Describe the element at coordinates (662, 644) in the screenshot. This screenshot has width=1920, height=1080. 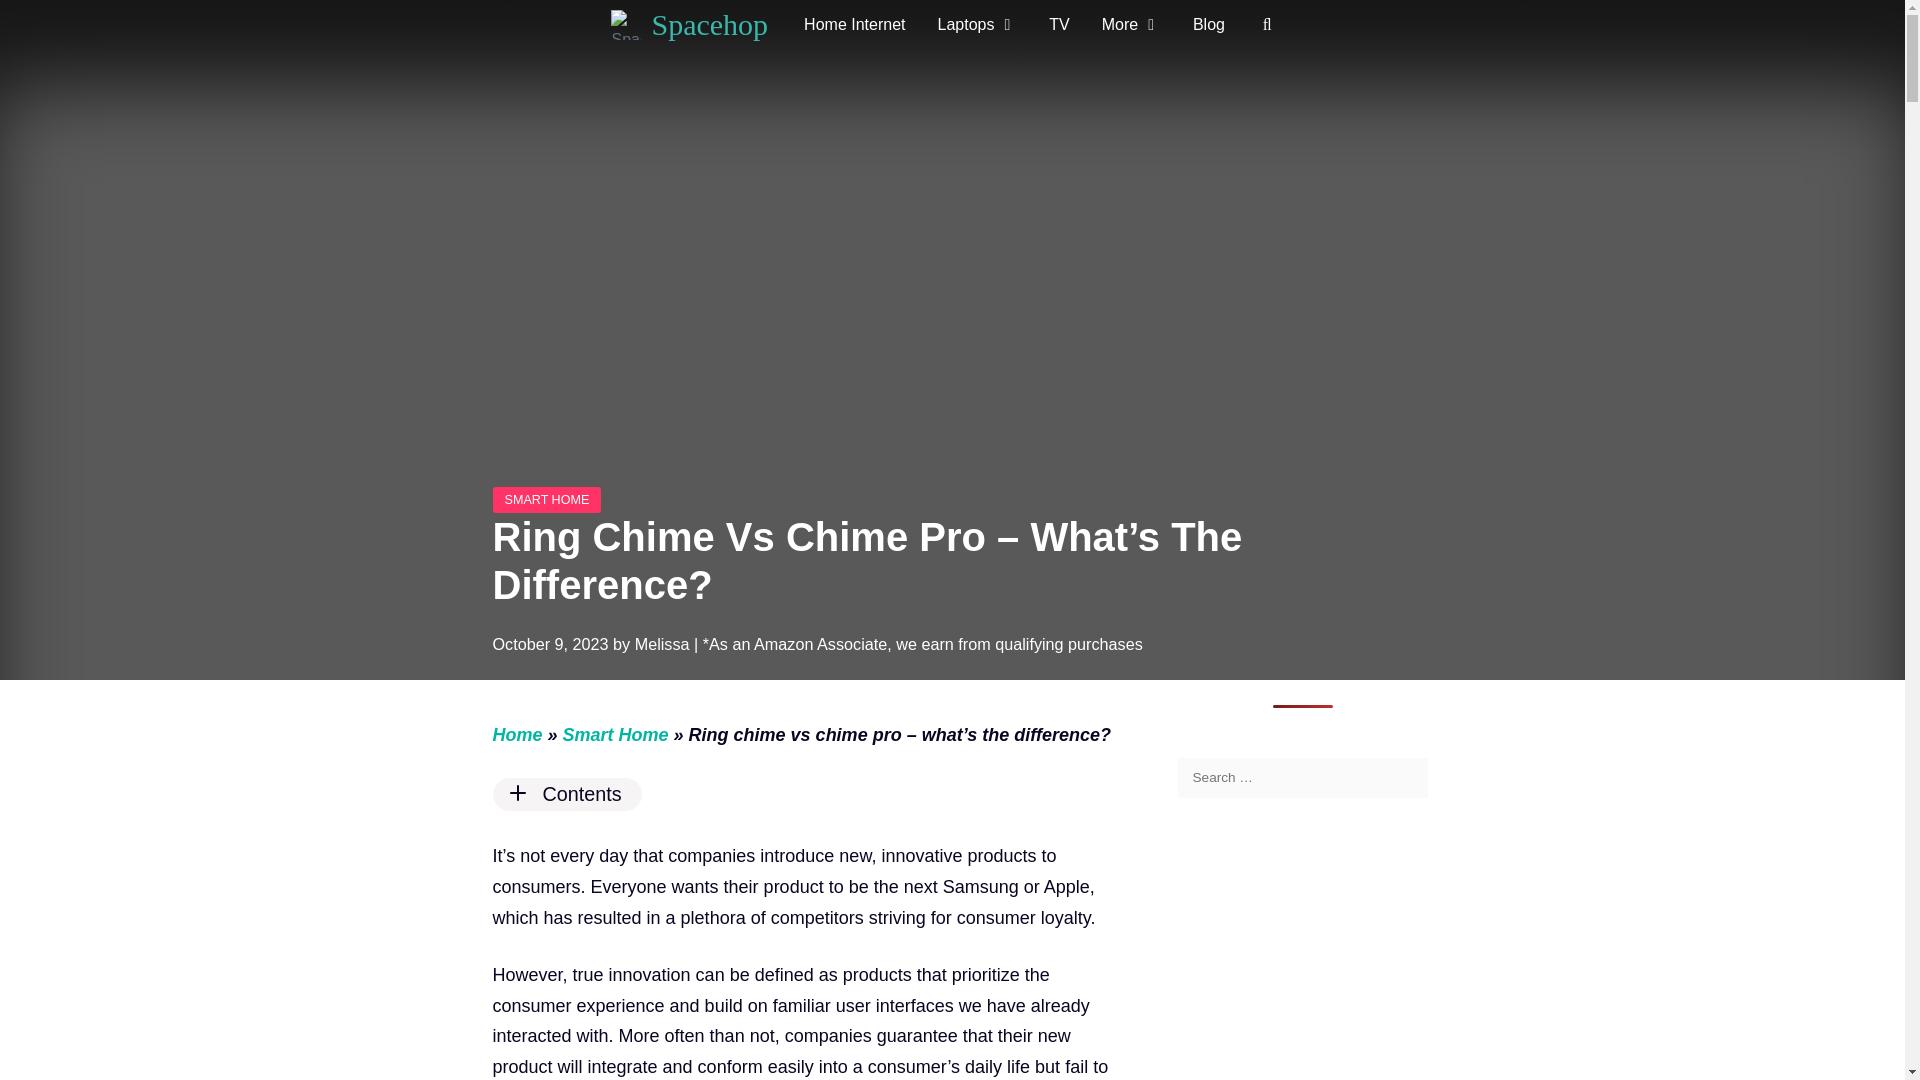
I see `View all posts by Melissa` at that location.